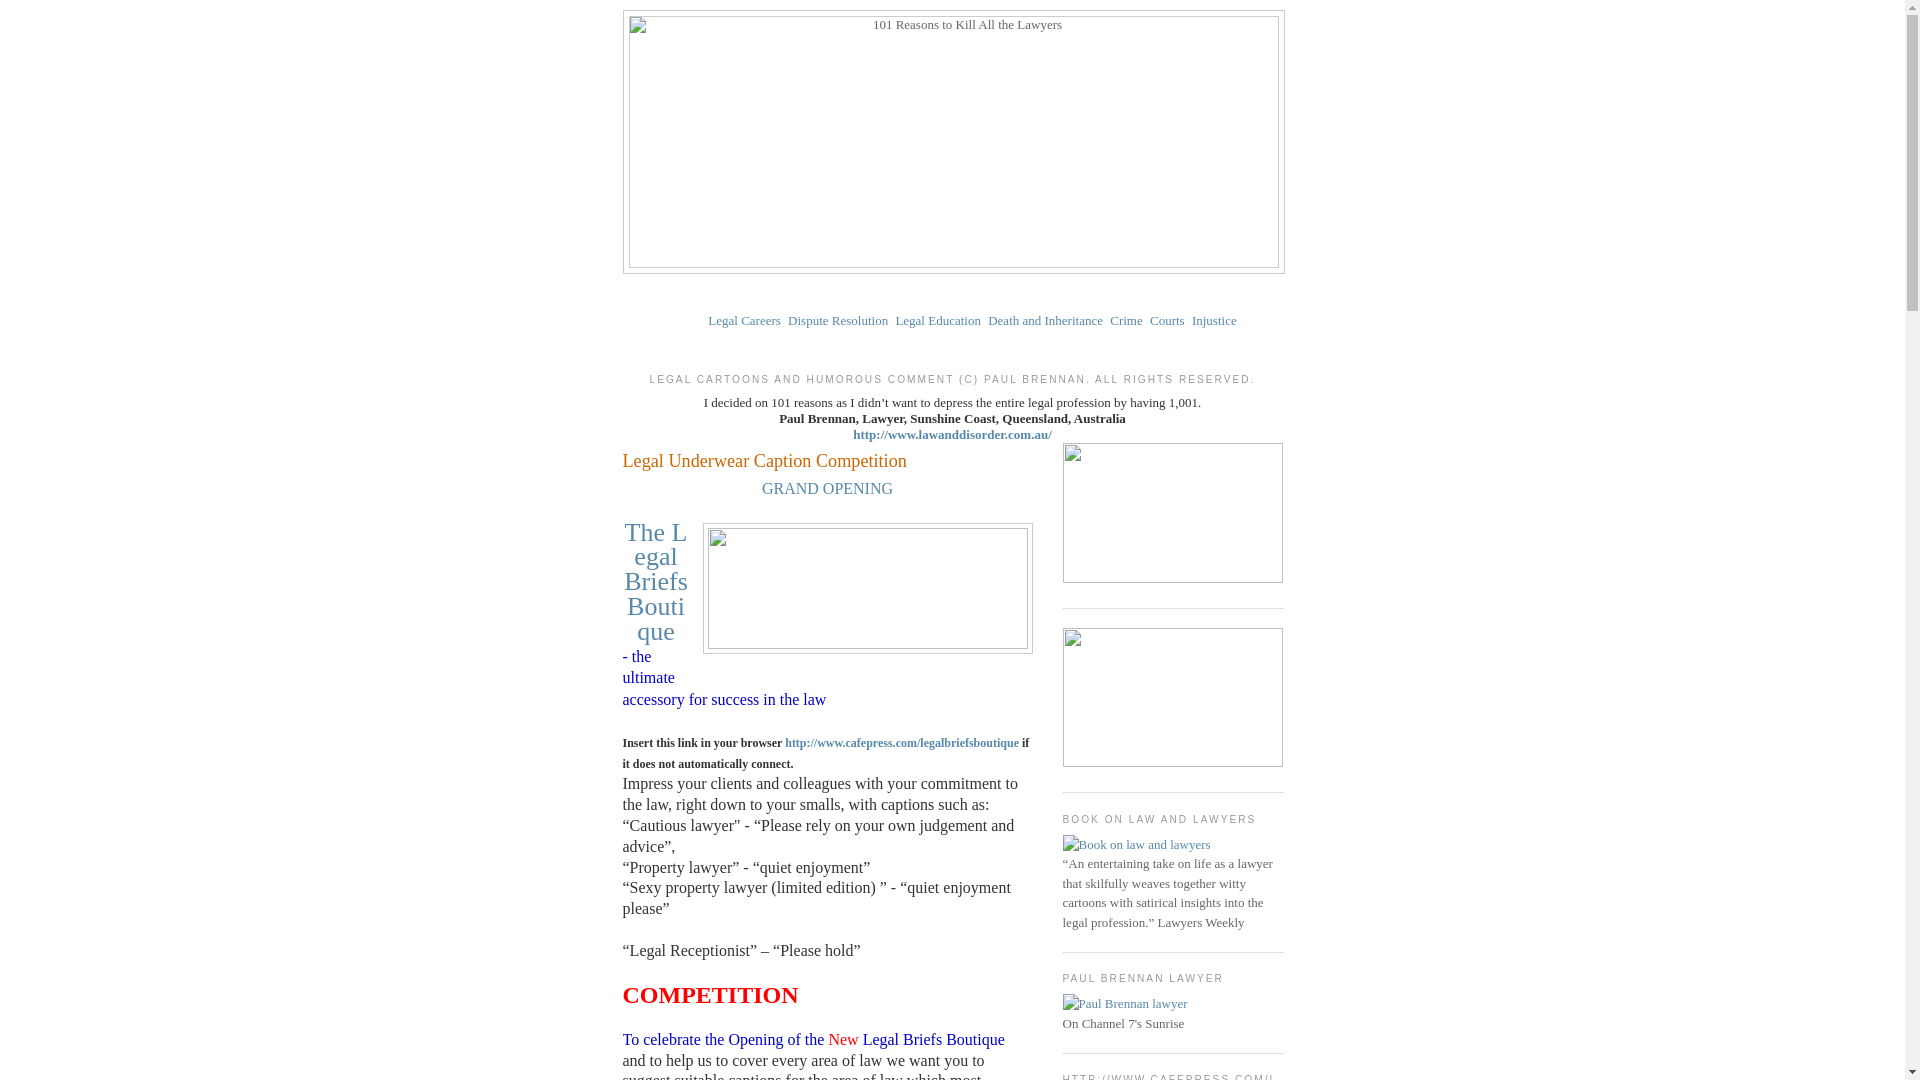 The width and height of the screenshot is (1920, 1080). I want to click on  http://www.cafepress.com/legalbriefsboutique, so click(900, 743).